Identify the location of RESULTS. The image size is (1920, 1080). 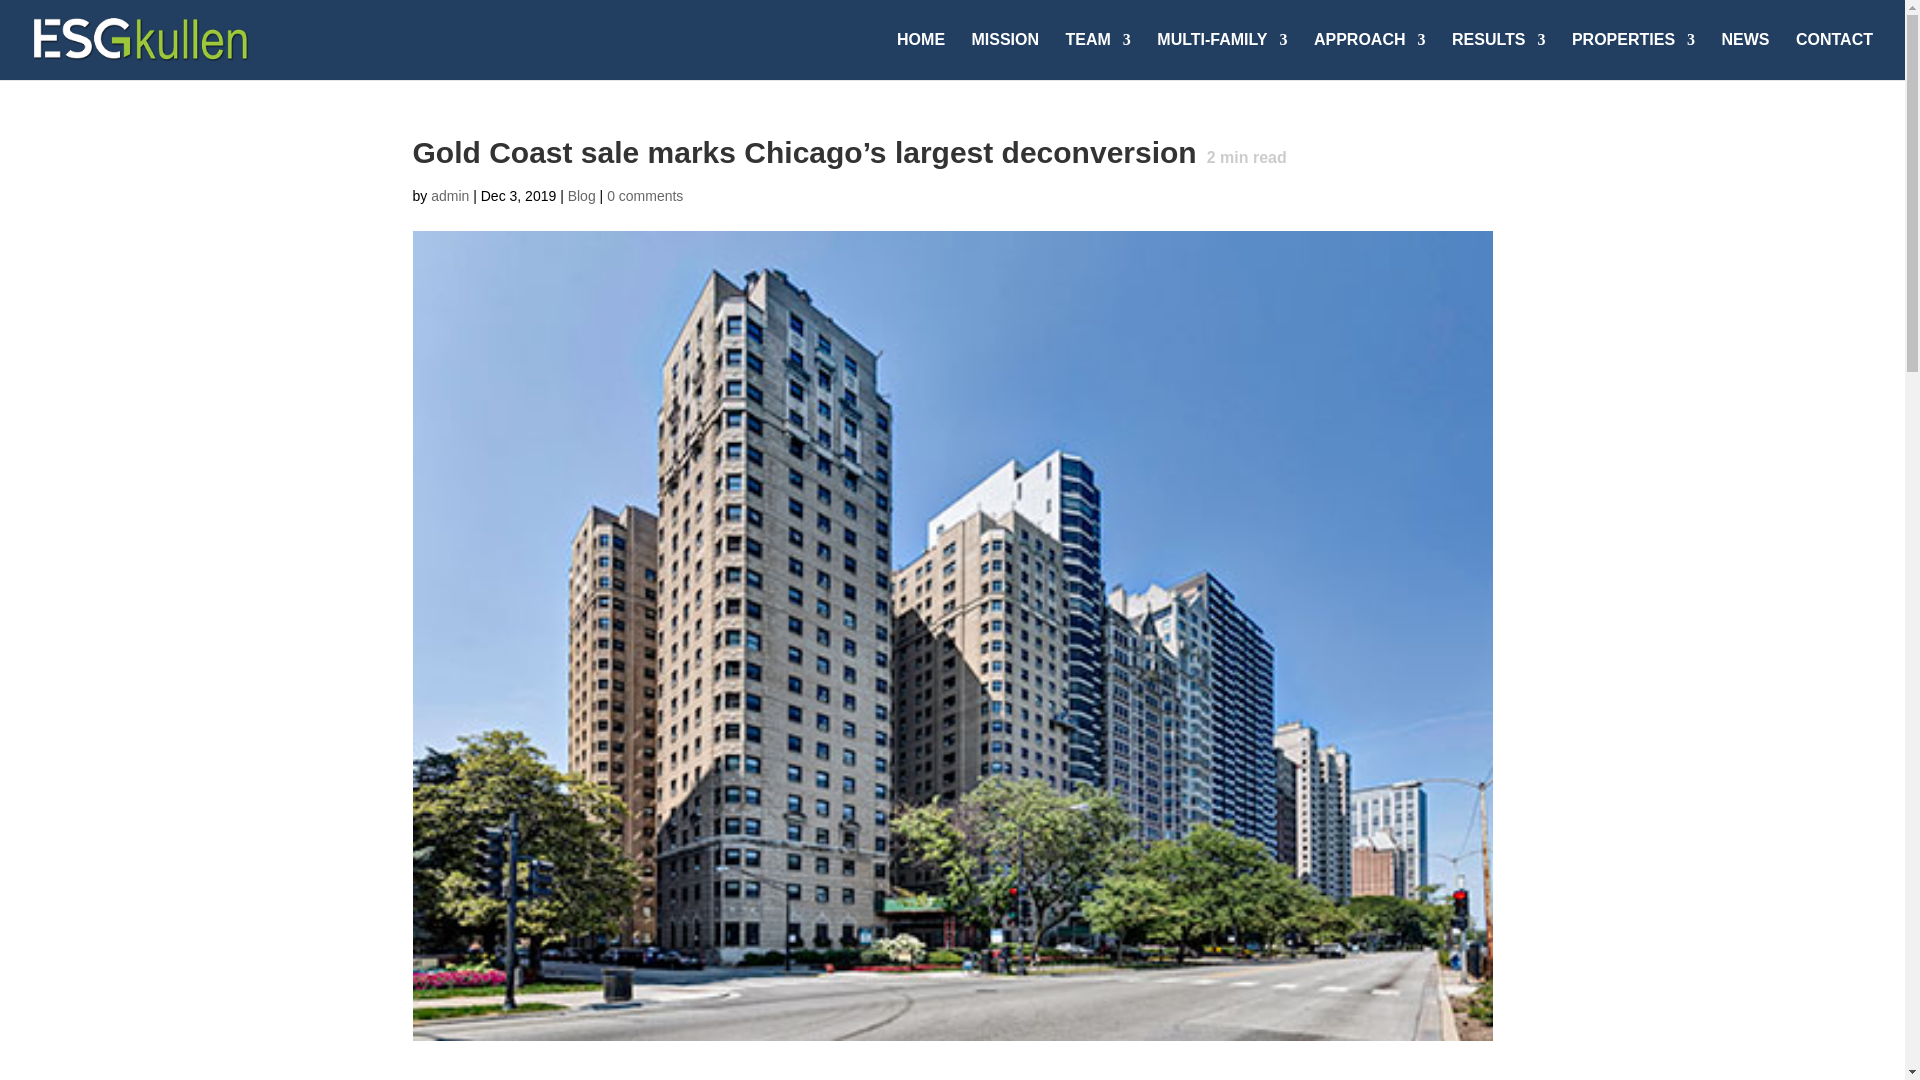
(1498, 56).